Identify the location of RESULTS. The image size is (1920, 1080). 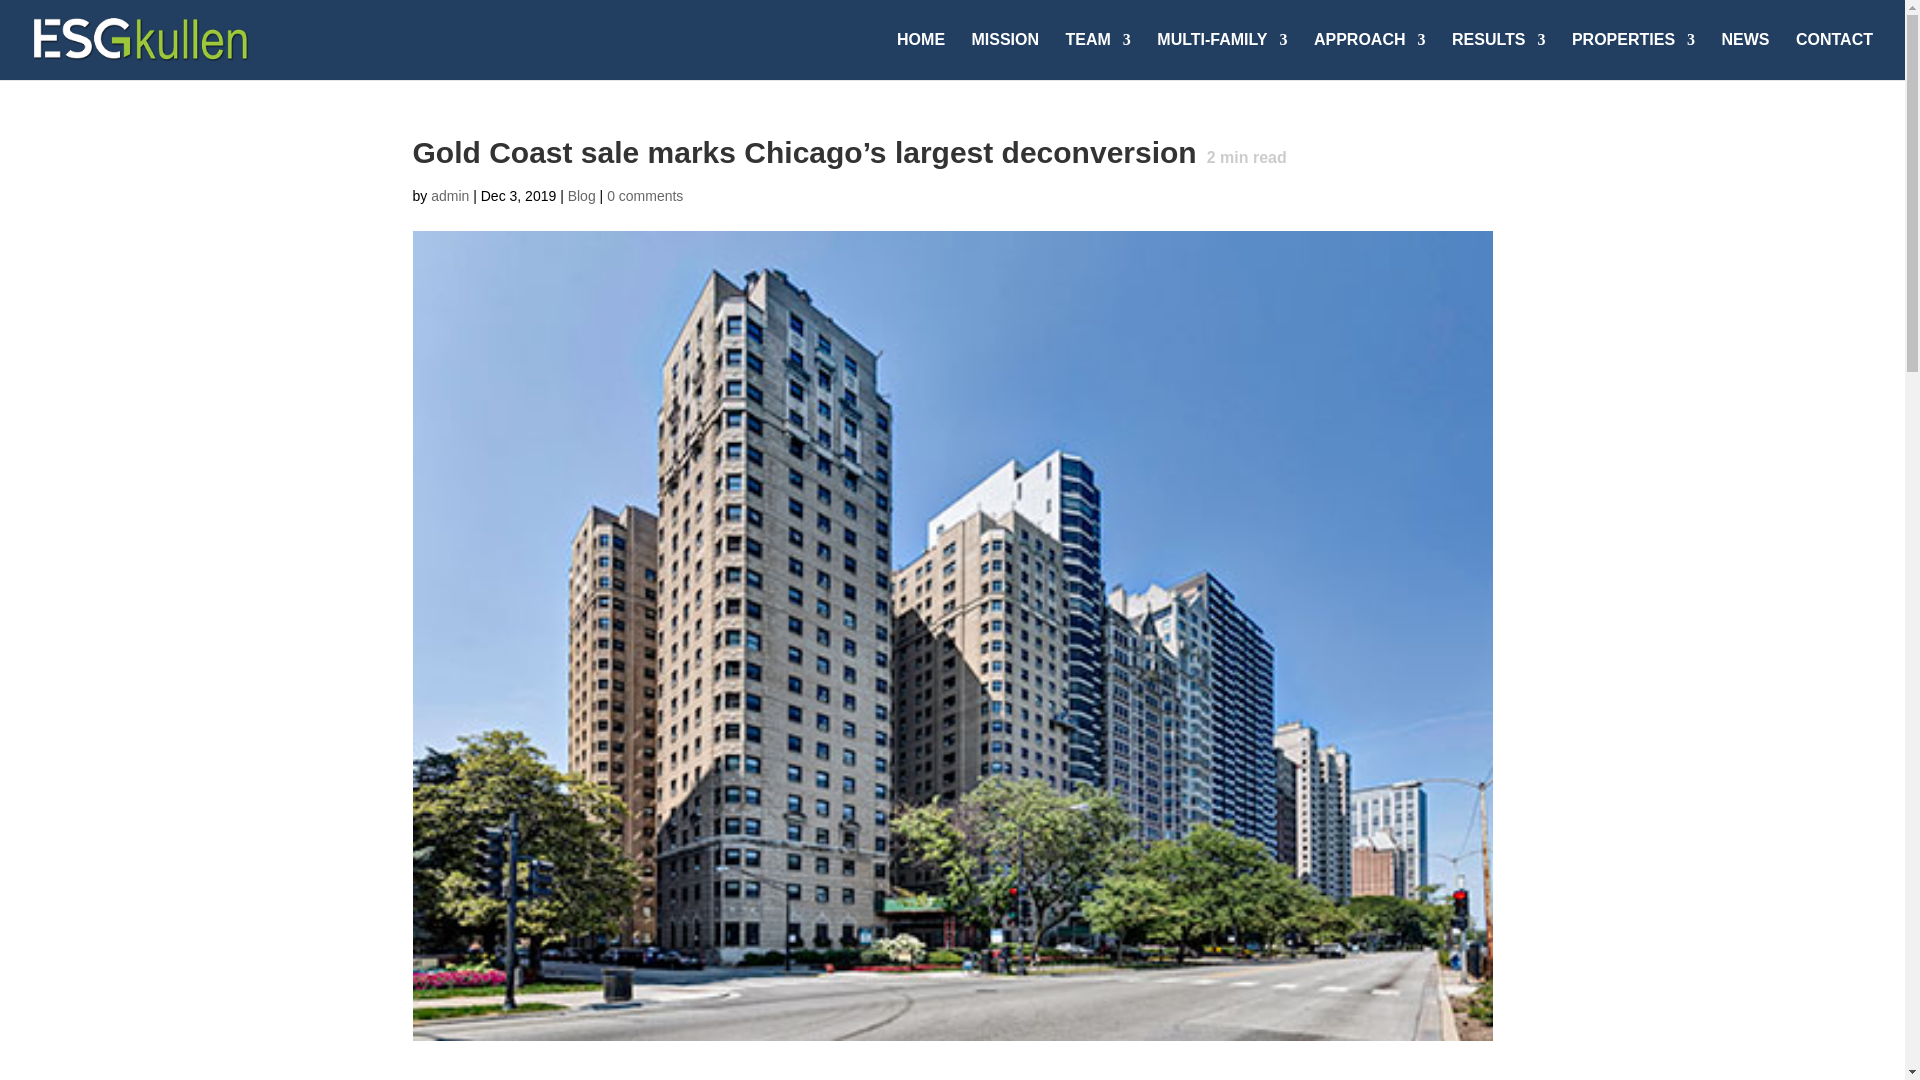
(1498, 56).